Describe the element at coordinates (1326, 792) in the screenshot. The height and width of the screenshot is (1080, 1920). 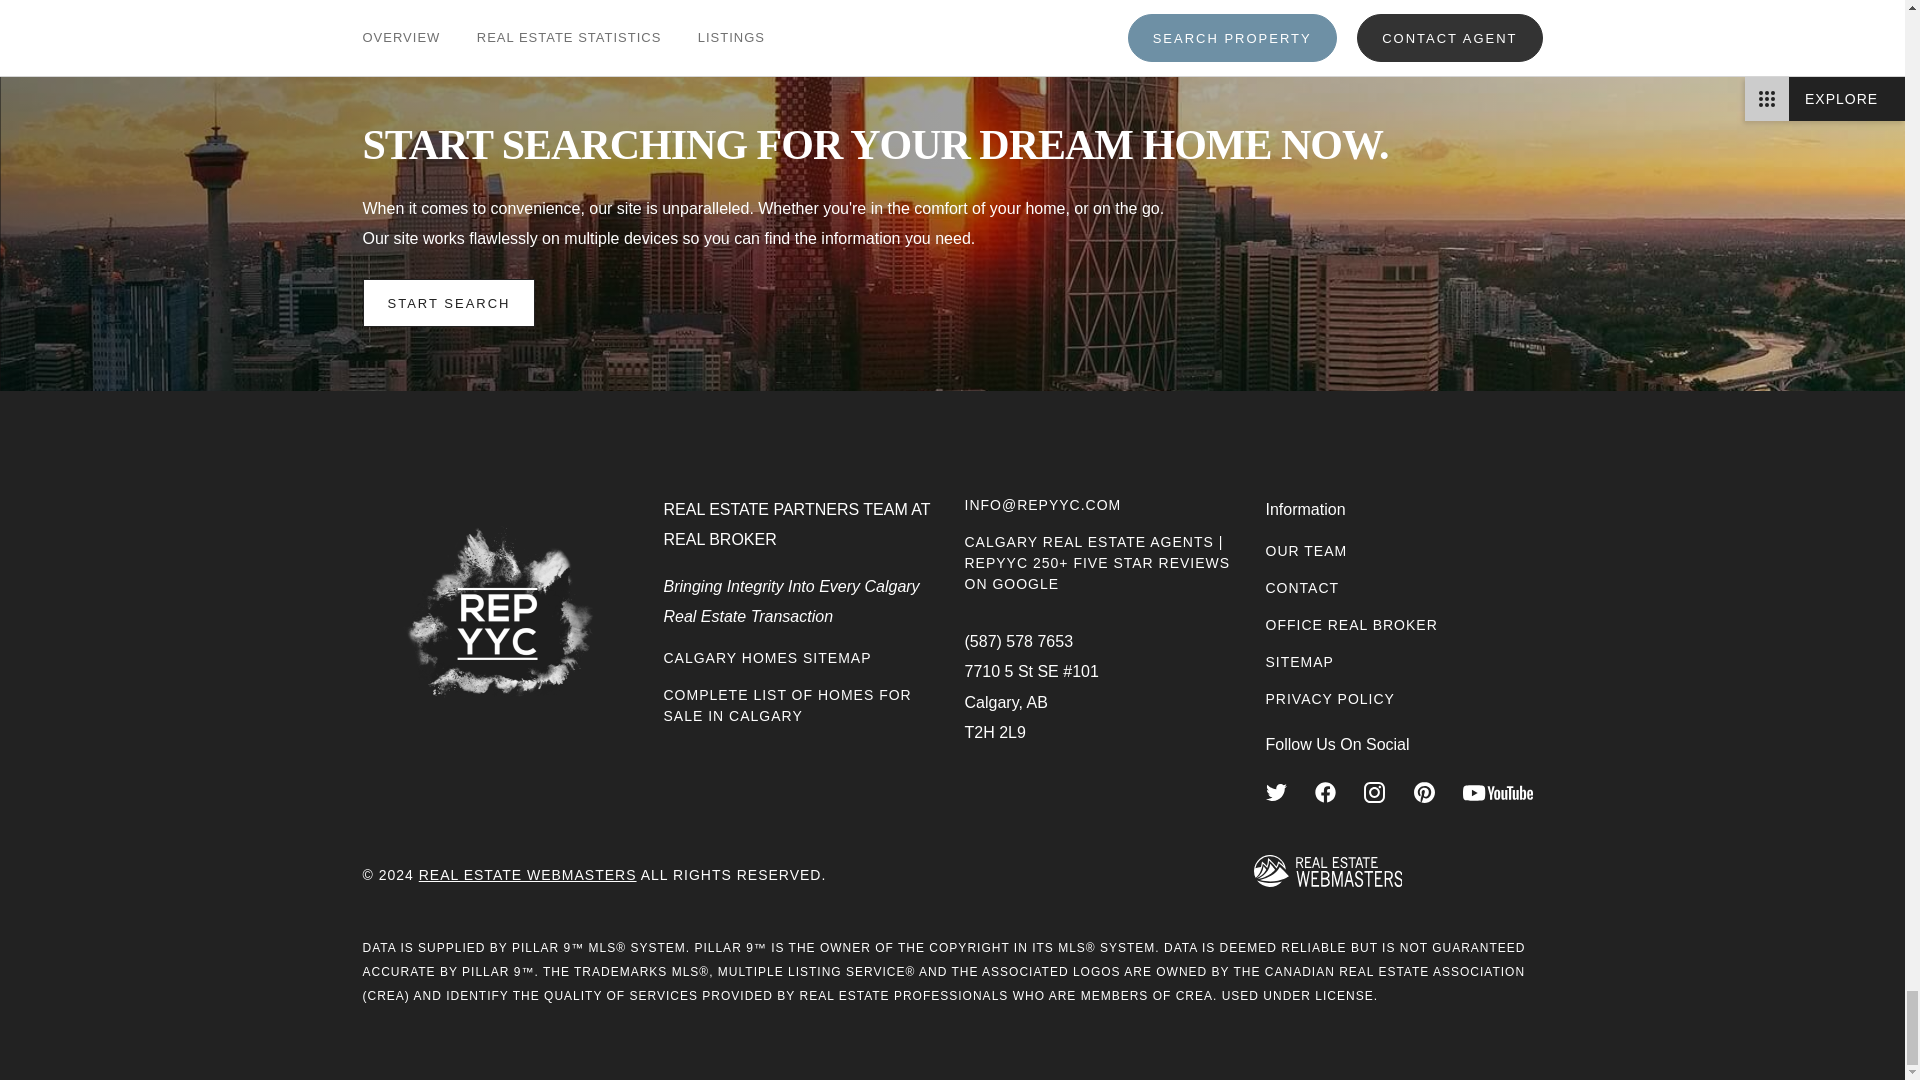
I see `FACEBOOK REAL ESTATE` at that location.